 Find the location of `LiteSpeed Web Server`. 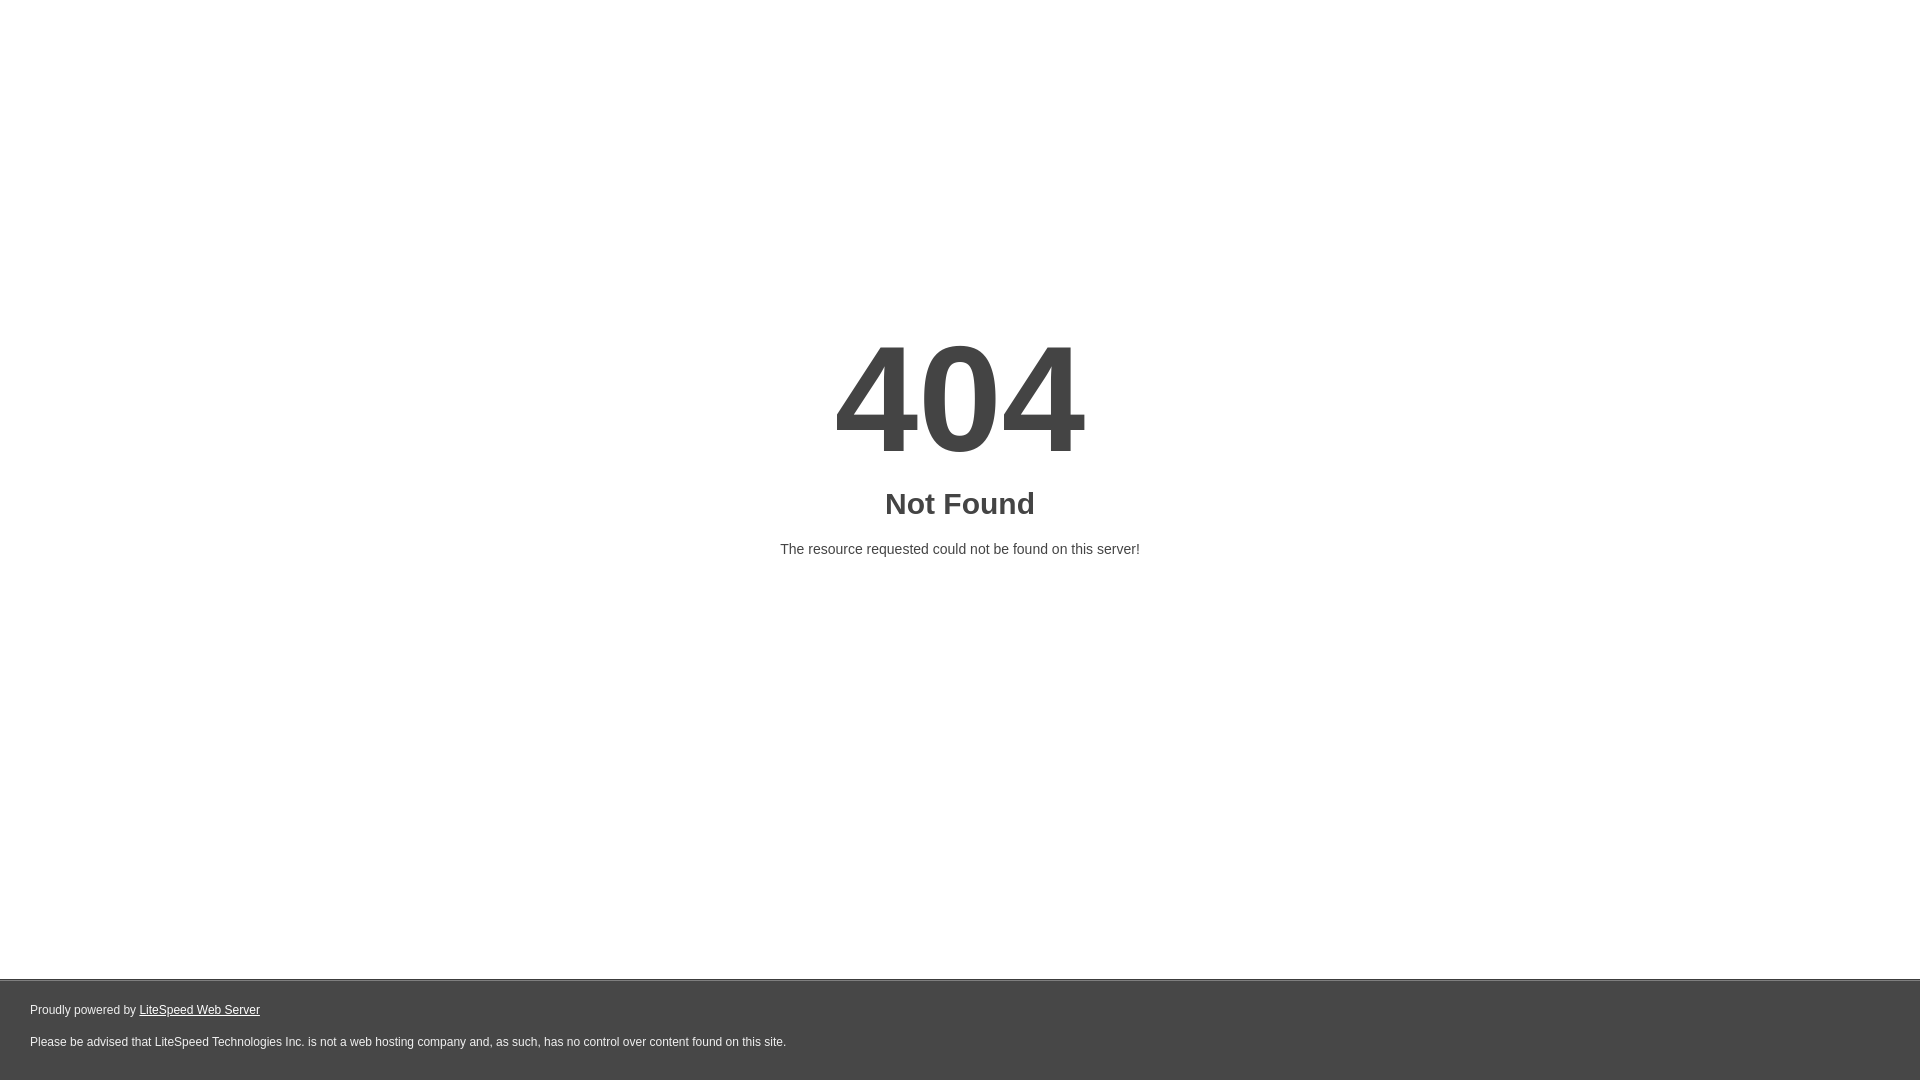

LiteSpeed Web Server is located at coordinates (200, 1010).